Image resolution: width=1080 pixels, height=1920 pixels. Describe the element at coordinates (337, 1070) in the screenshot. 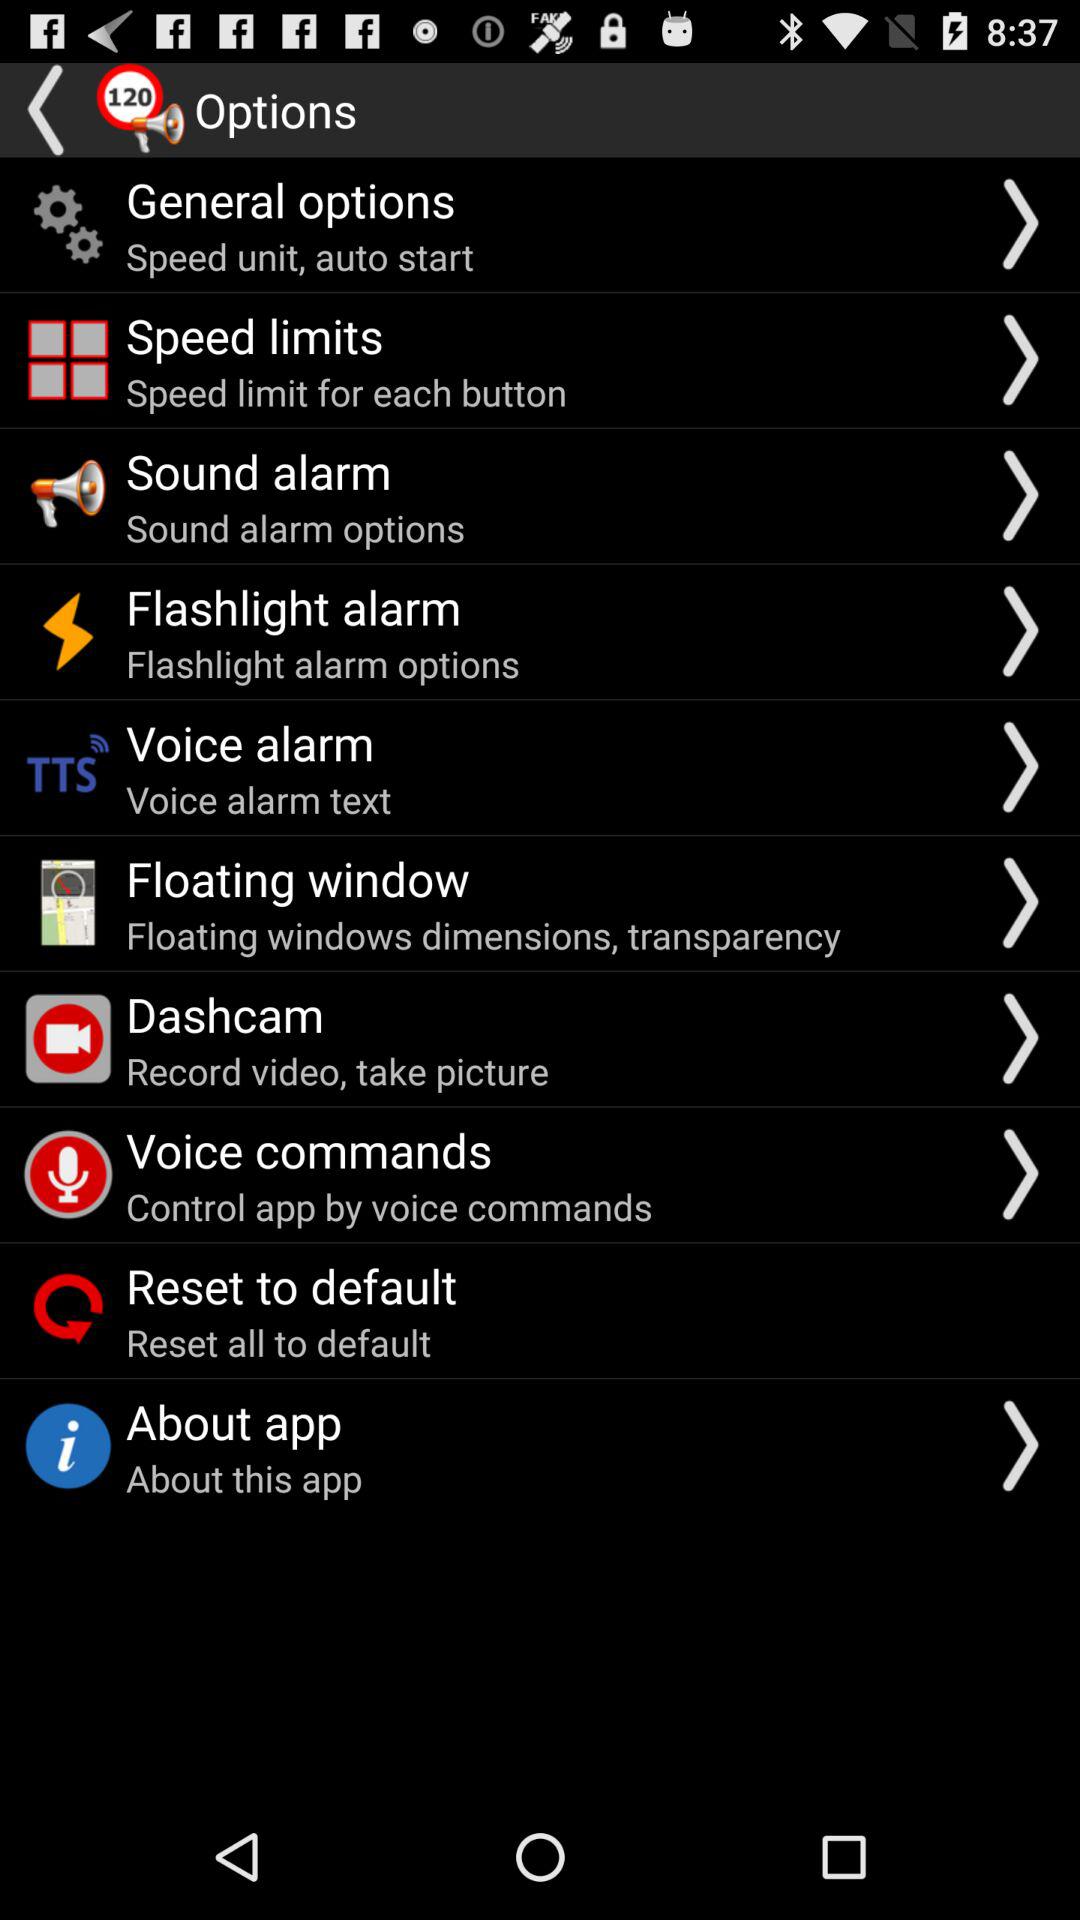

I see `tap icon above voice commands icon` at that location.